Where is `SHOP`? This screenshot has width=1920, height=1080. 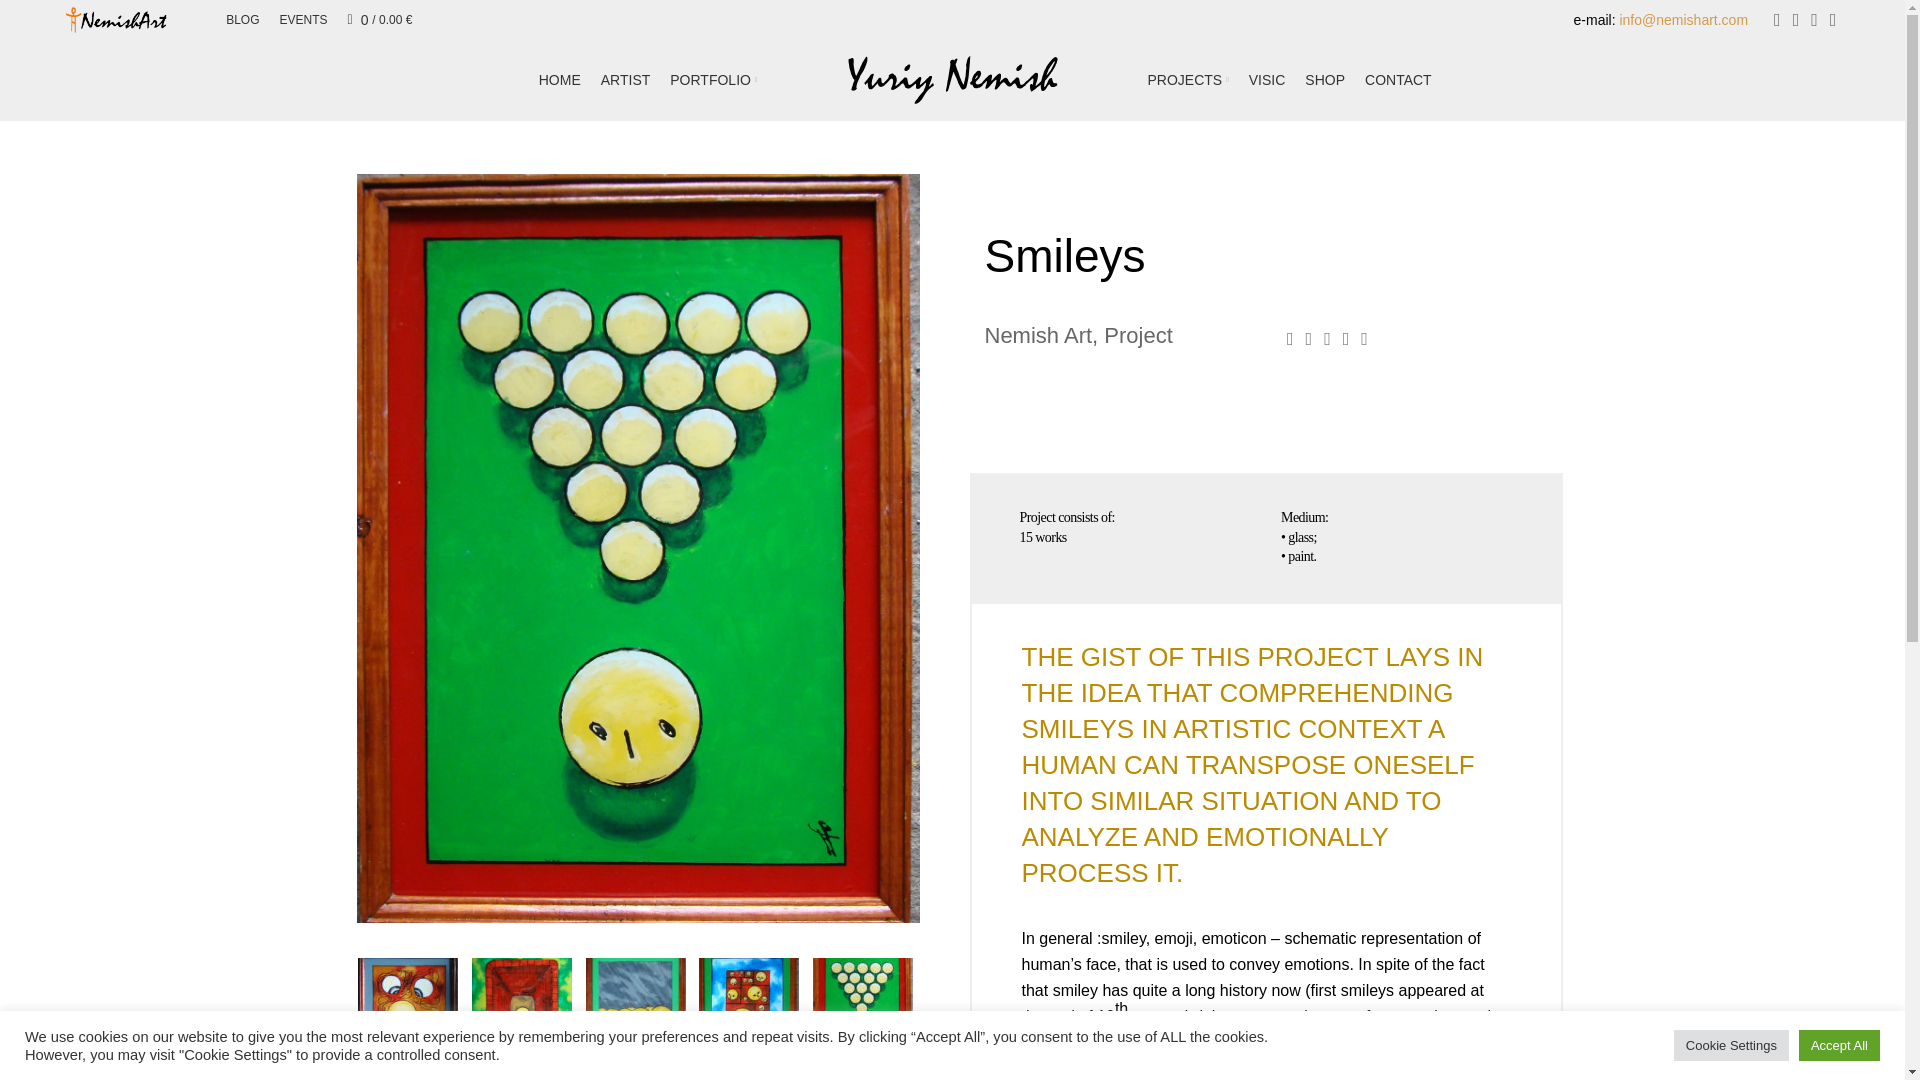 SHOP is located at coordinates (1325, 80).